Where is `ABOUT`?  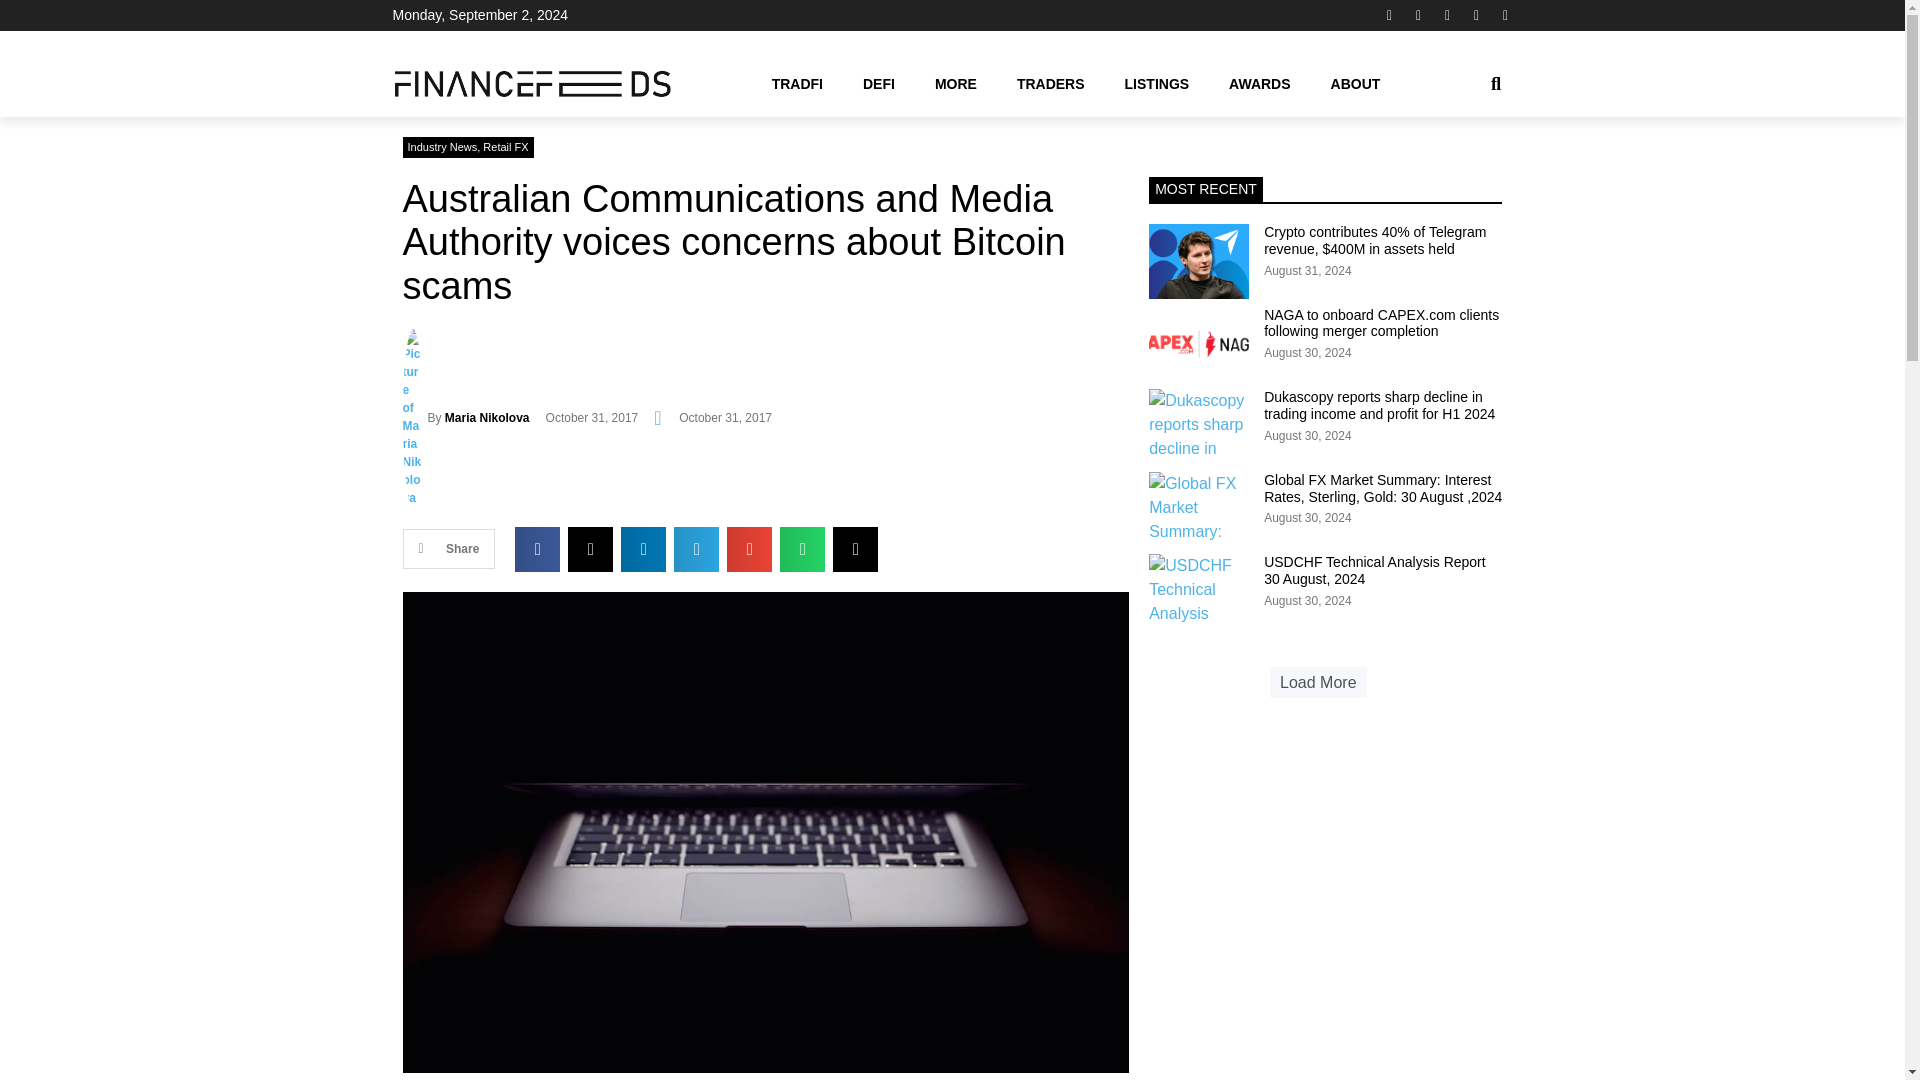
ABOUT is located at coordinates (1356, 83).